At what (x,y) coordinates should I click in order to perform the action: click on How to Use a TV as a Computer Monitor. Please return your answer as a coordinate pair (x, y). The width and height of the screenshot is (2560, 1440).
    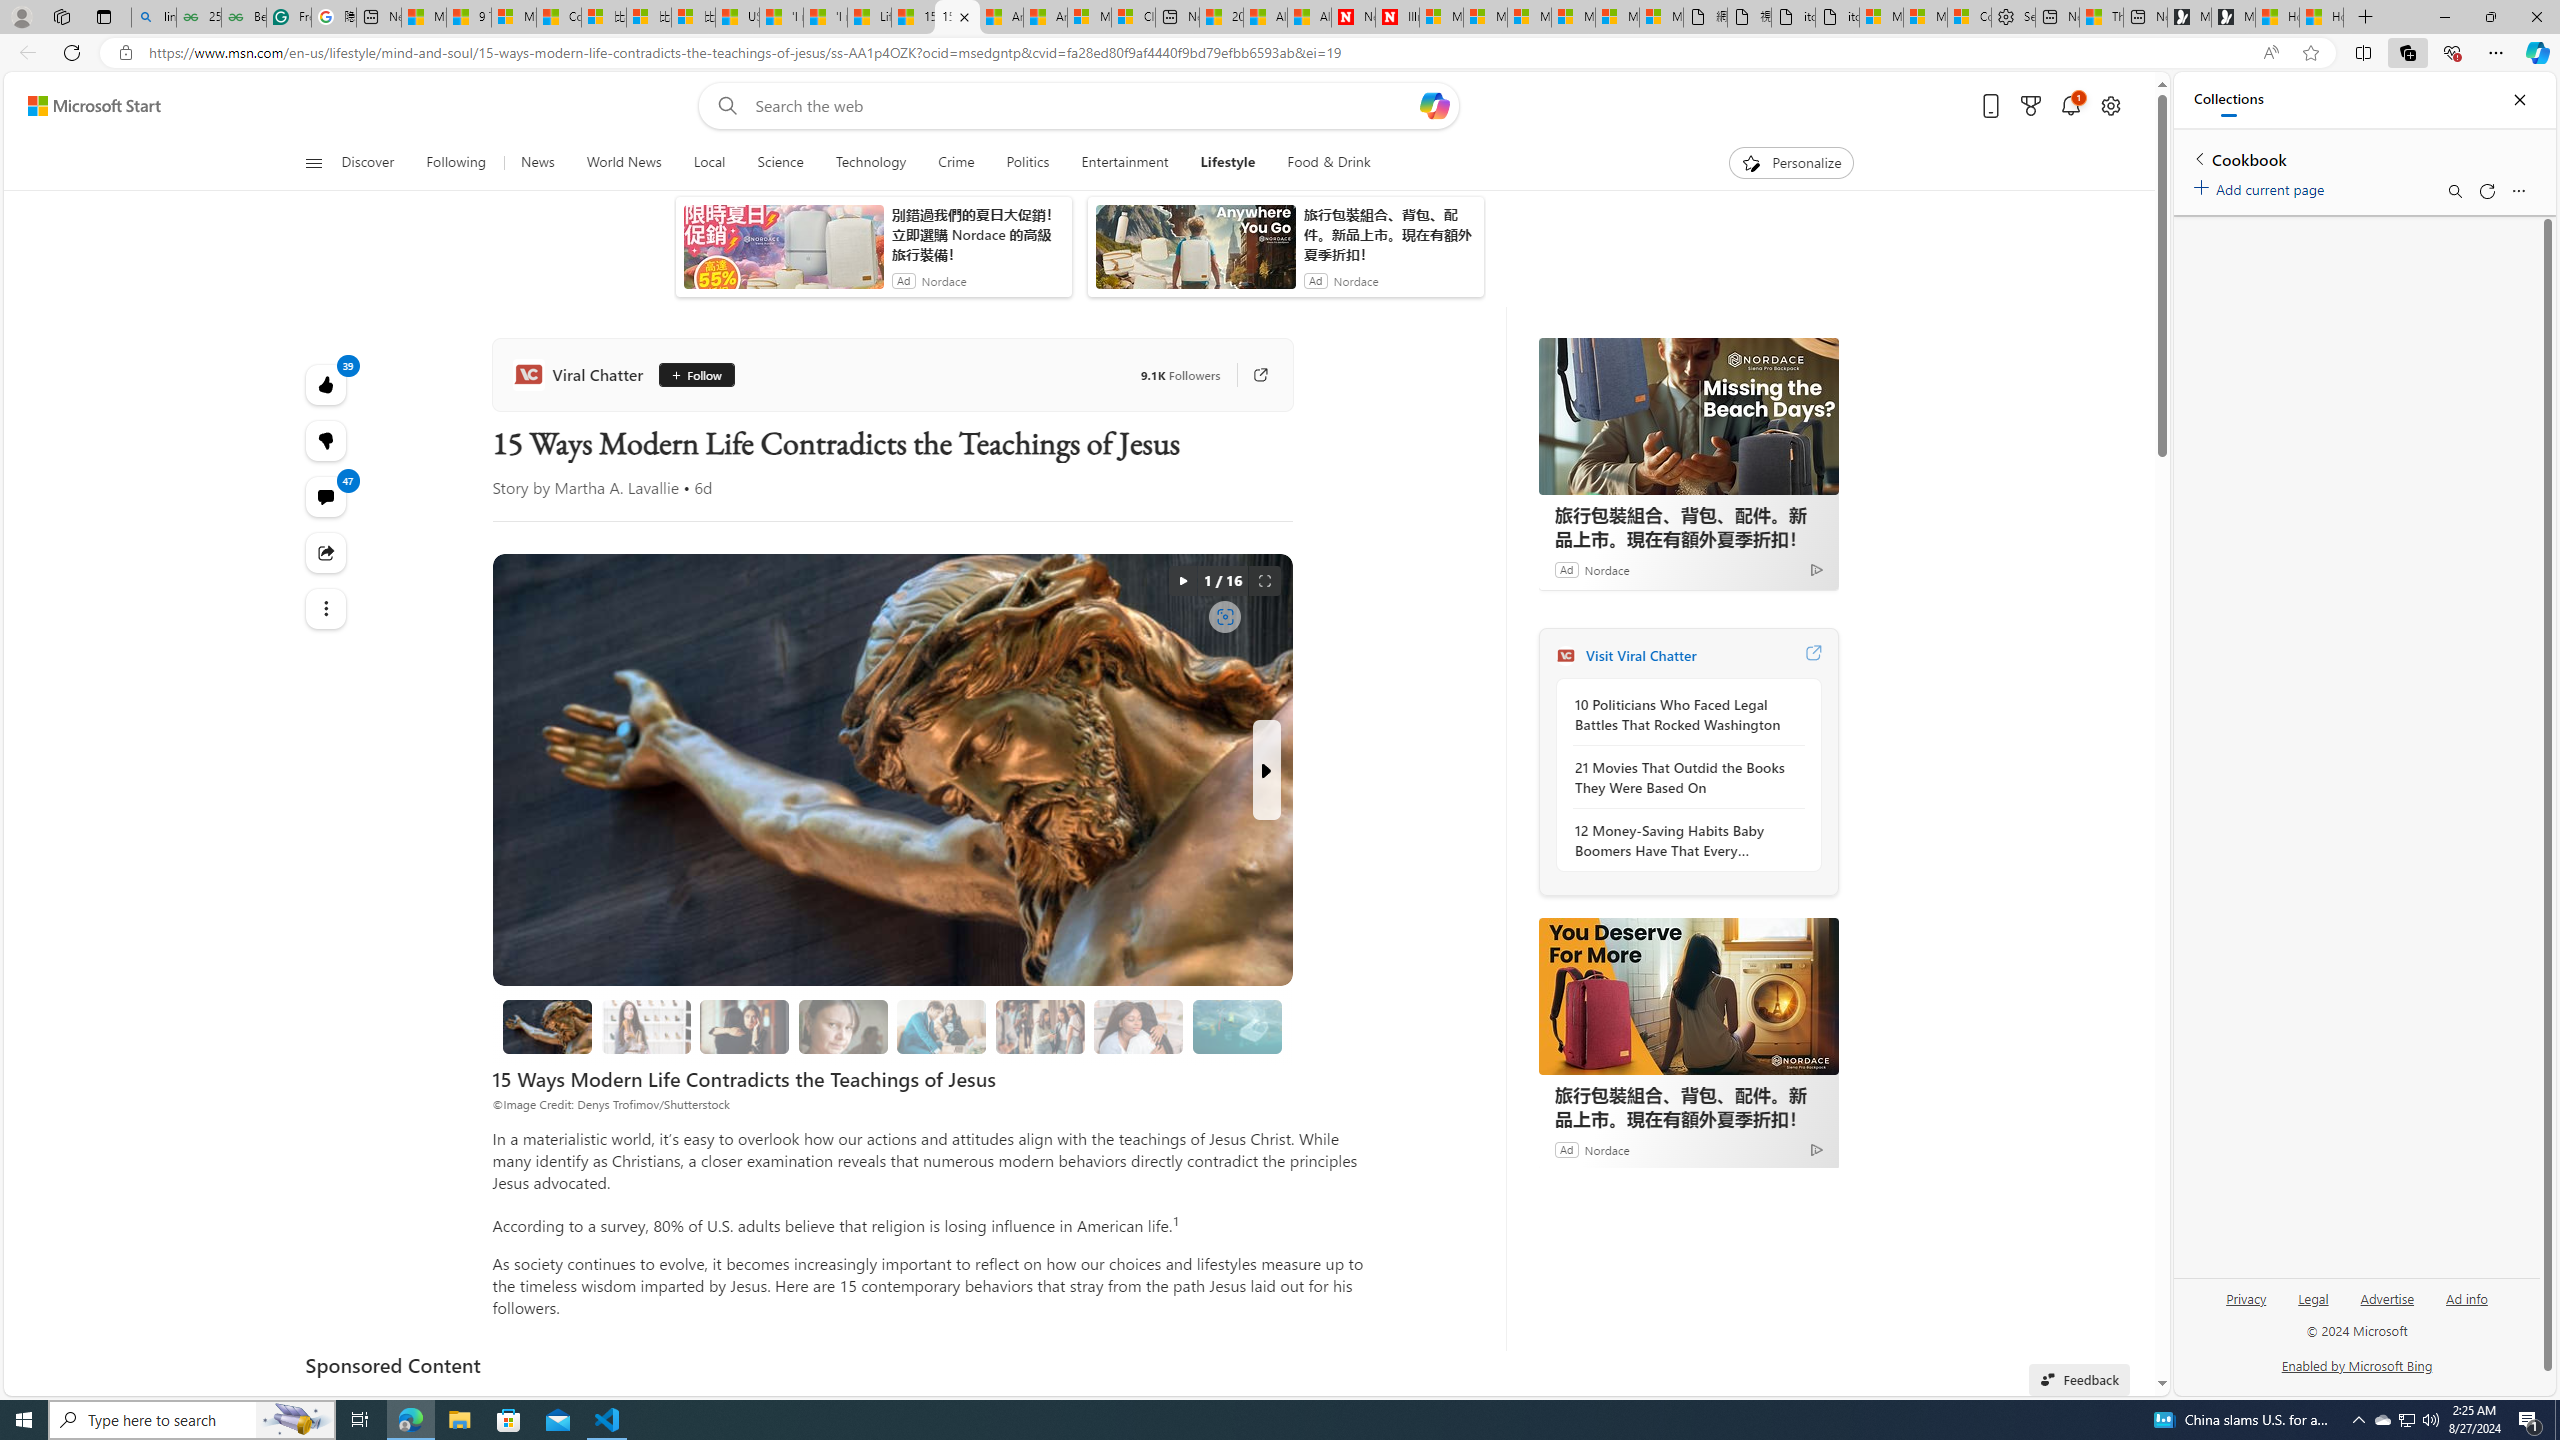
    Looking at the image, I should click on (2322, 17).